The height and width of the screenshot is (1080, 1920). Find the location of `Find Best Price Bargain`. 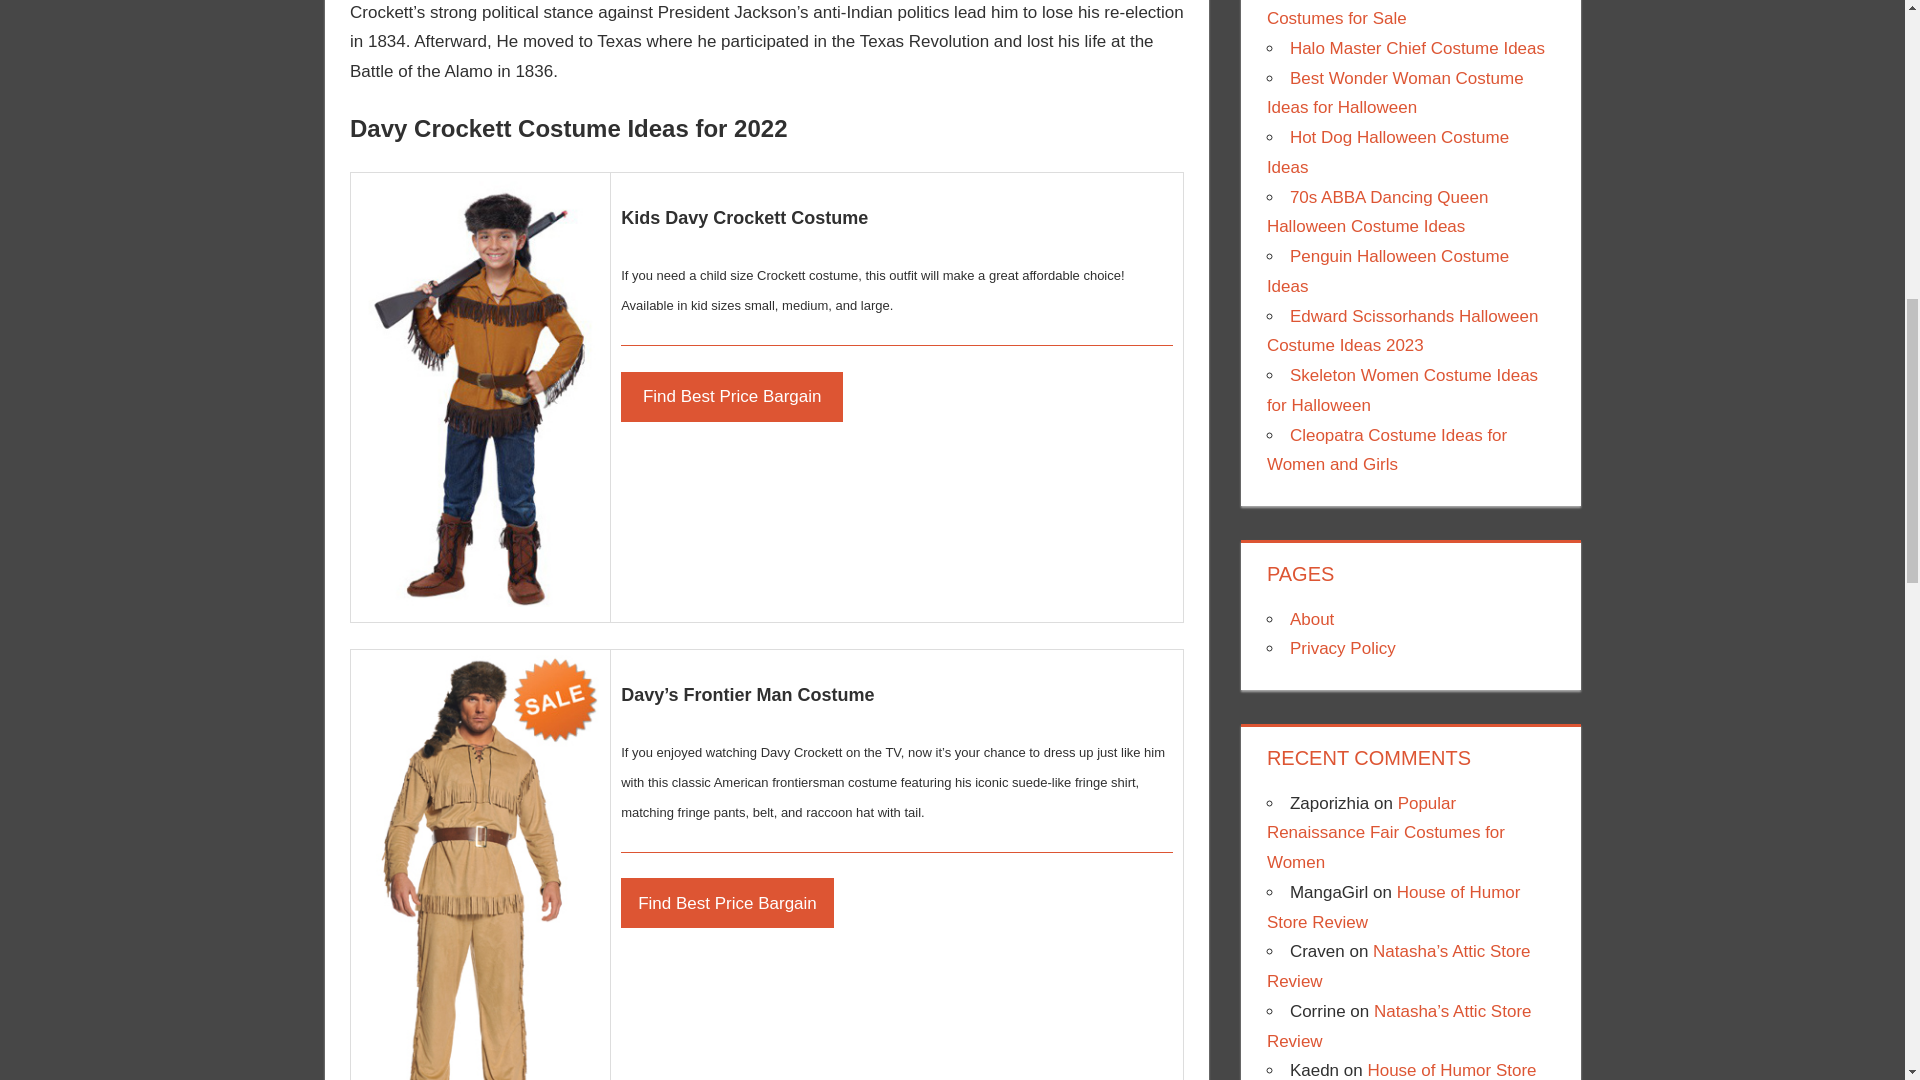

Find Best Price Bargain is located at coordinates (726, 902).